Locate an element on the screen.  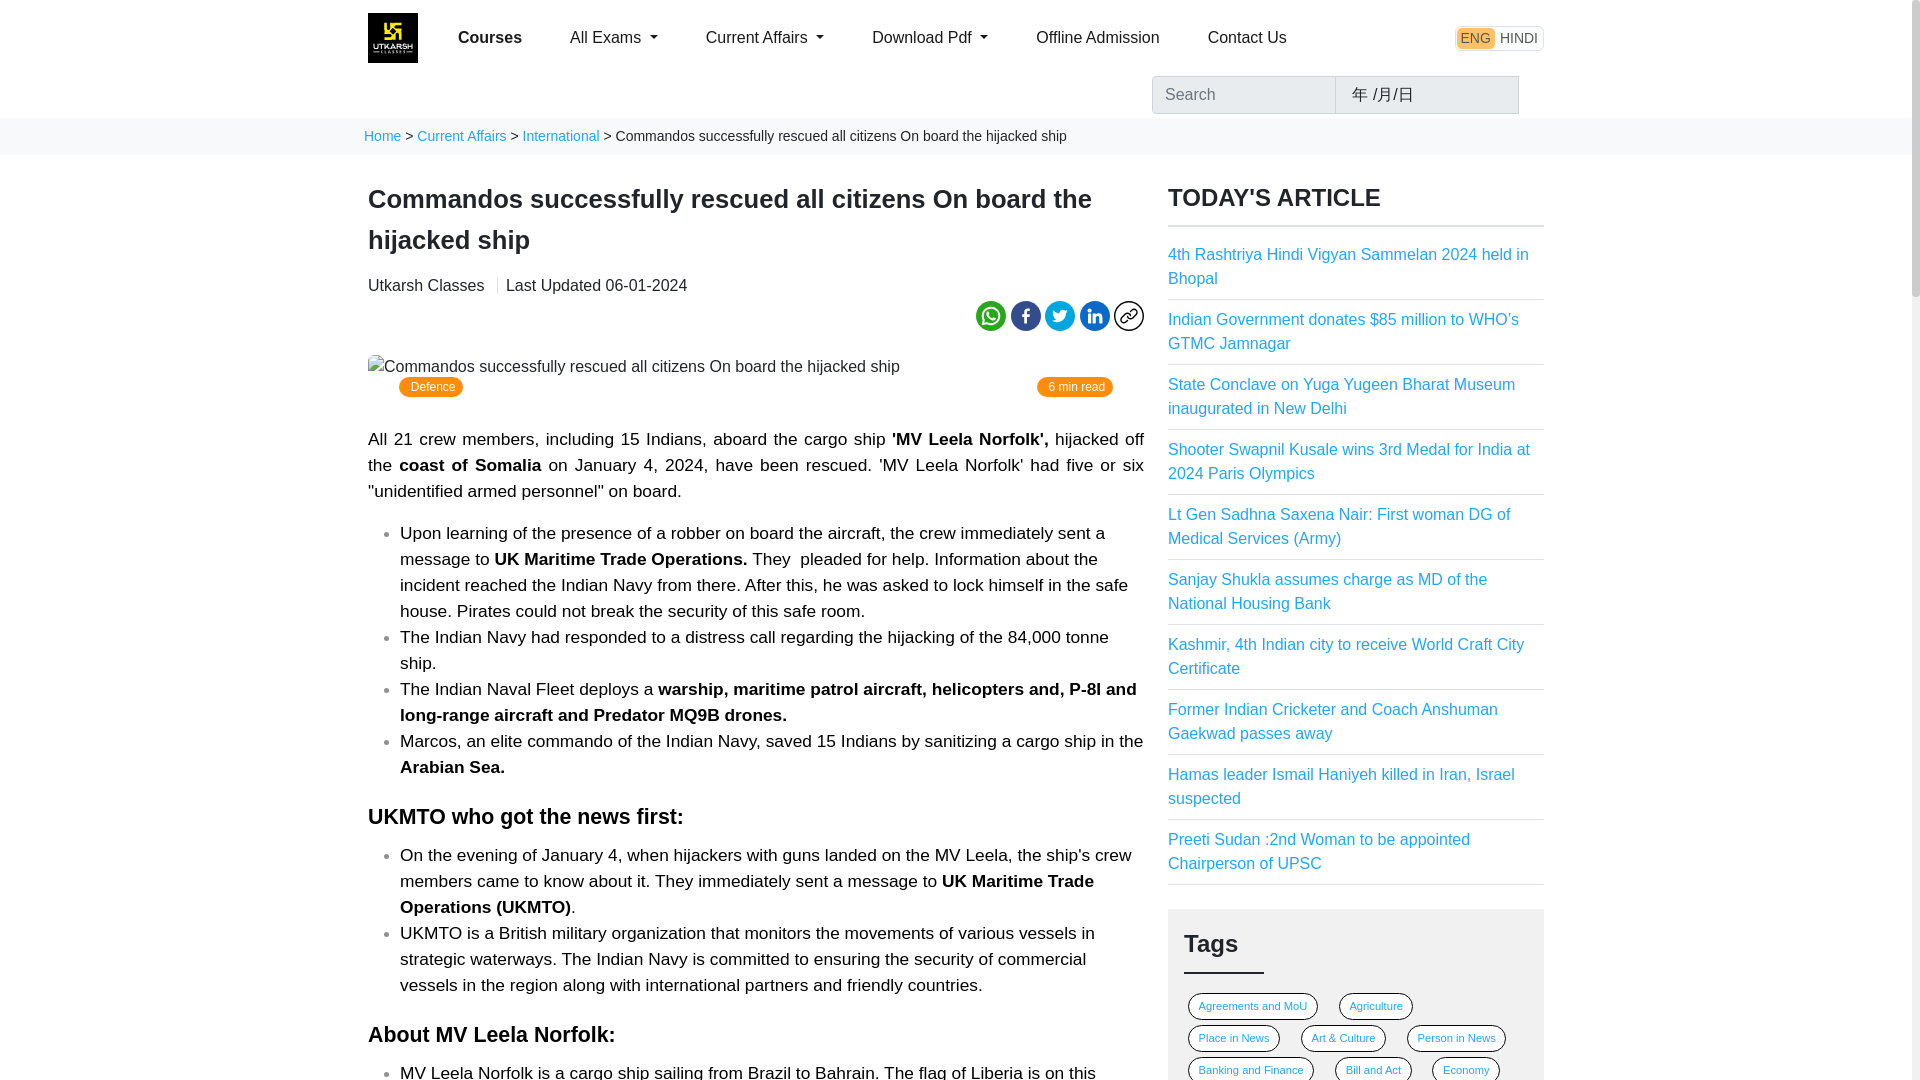
Offline Admission is located at coordinates (1096, 38).